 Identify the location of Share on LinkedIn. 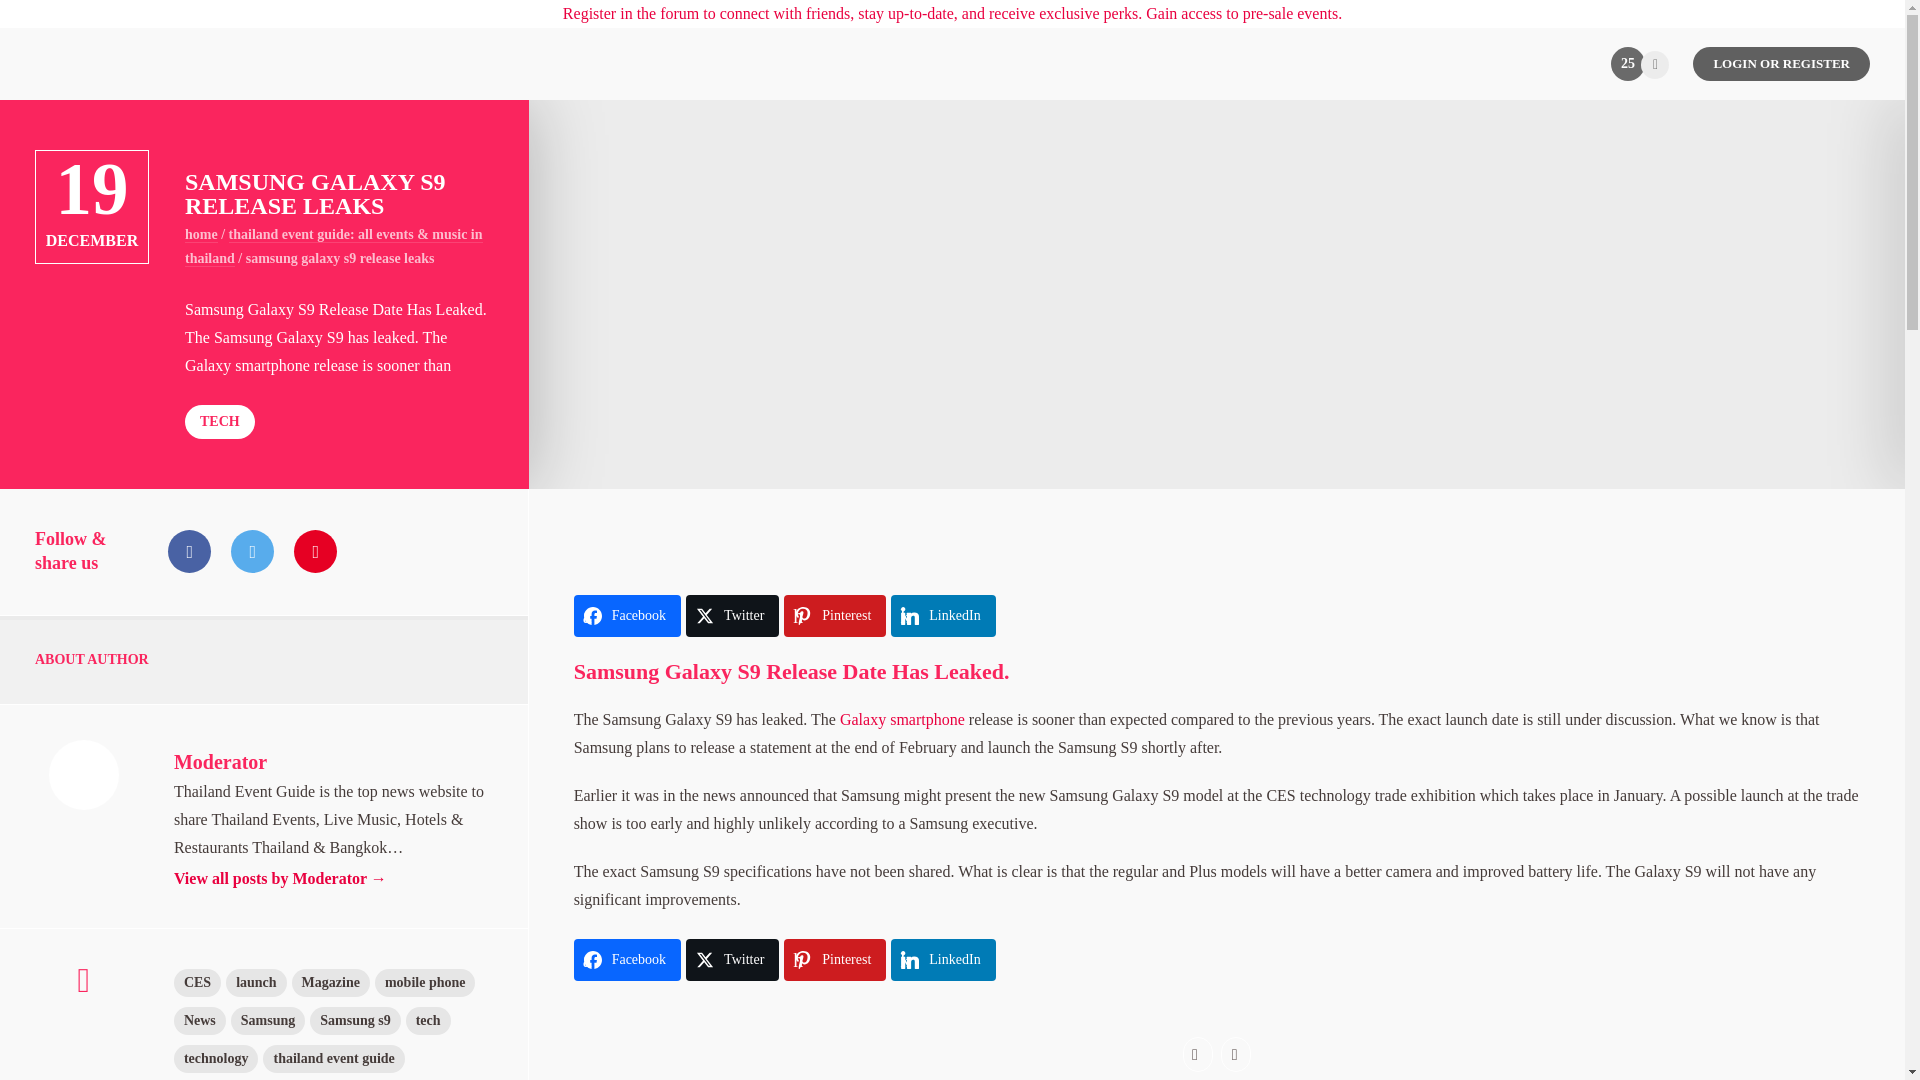
(942, 616).